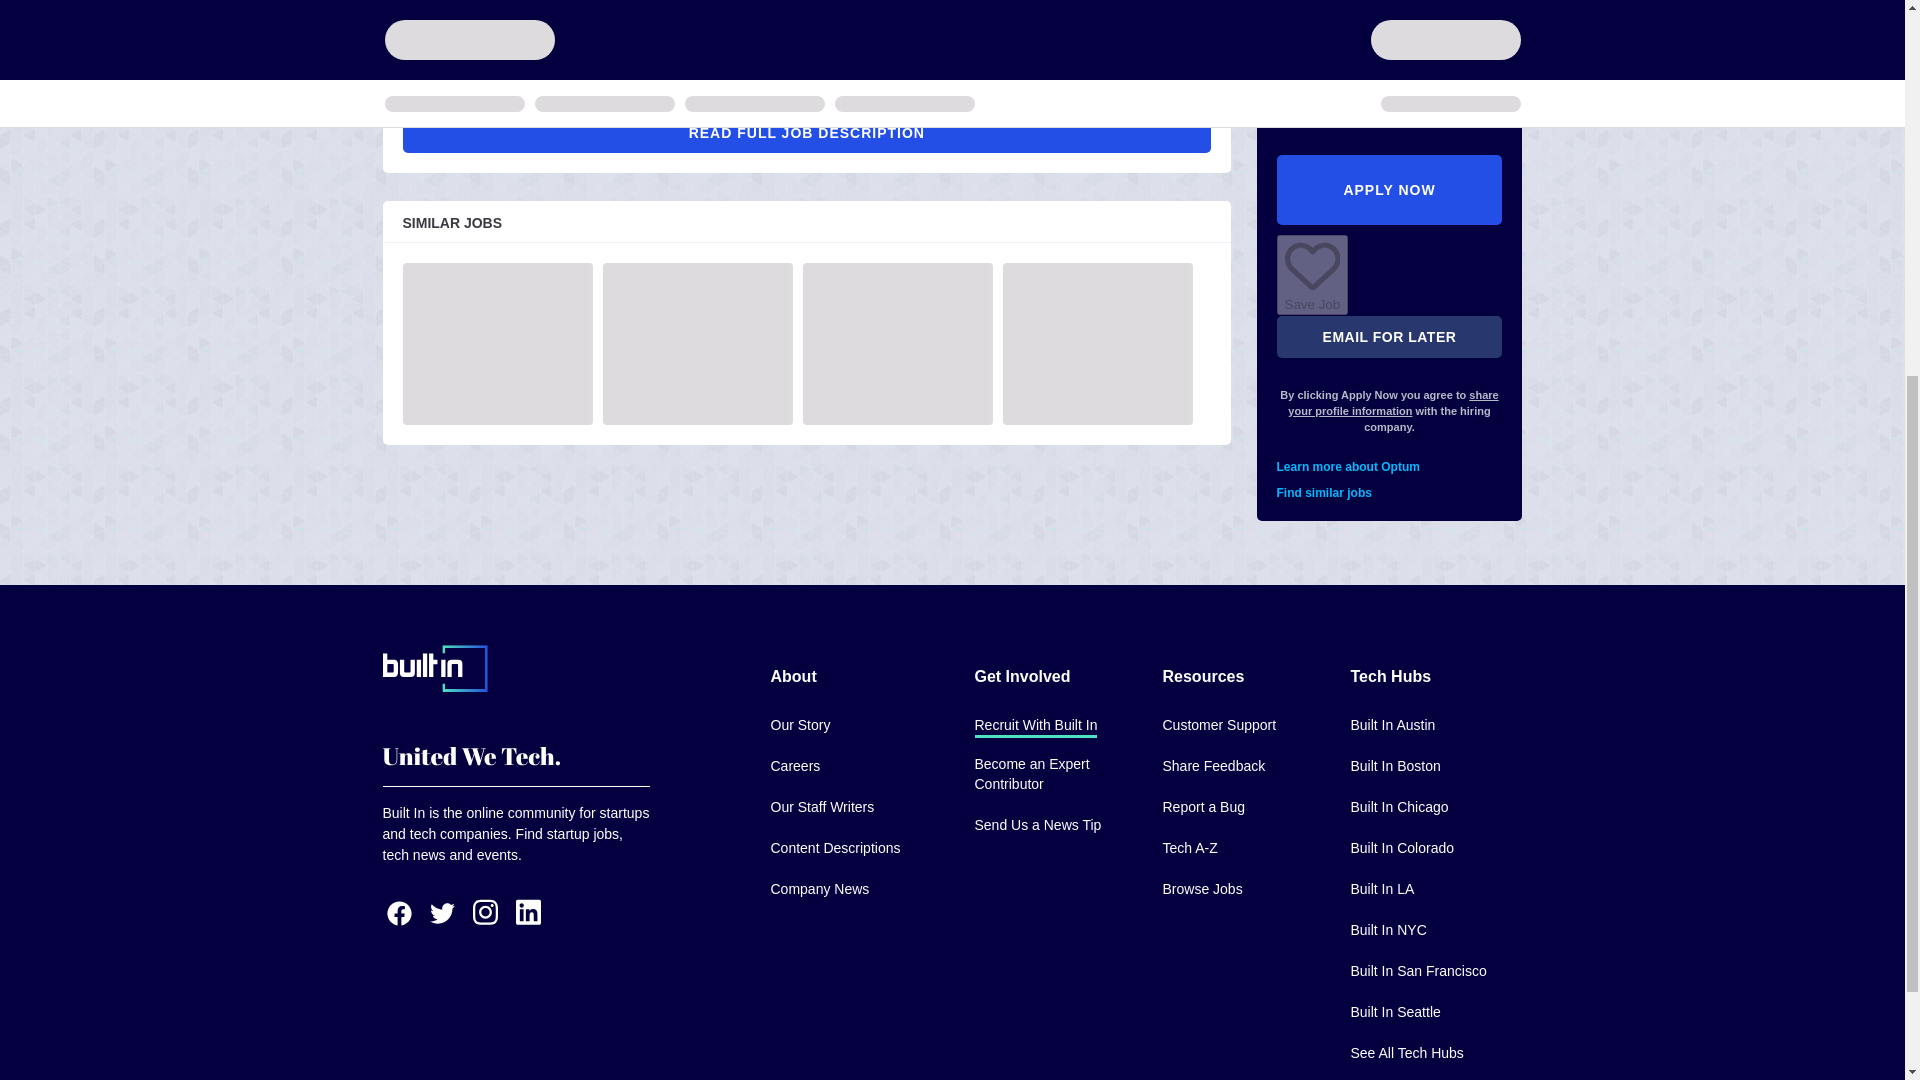 The image size is (1920, 1080). Describe the element at coordinates (794, 767) in the screenshot. I see `Careers` at that location.